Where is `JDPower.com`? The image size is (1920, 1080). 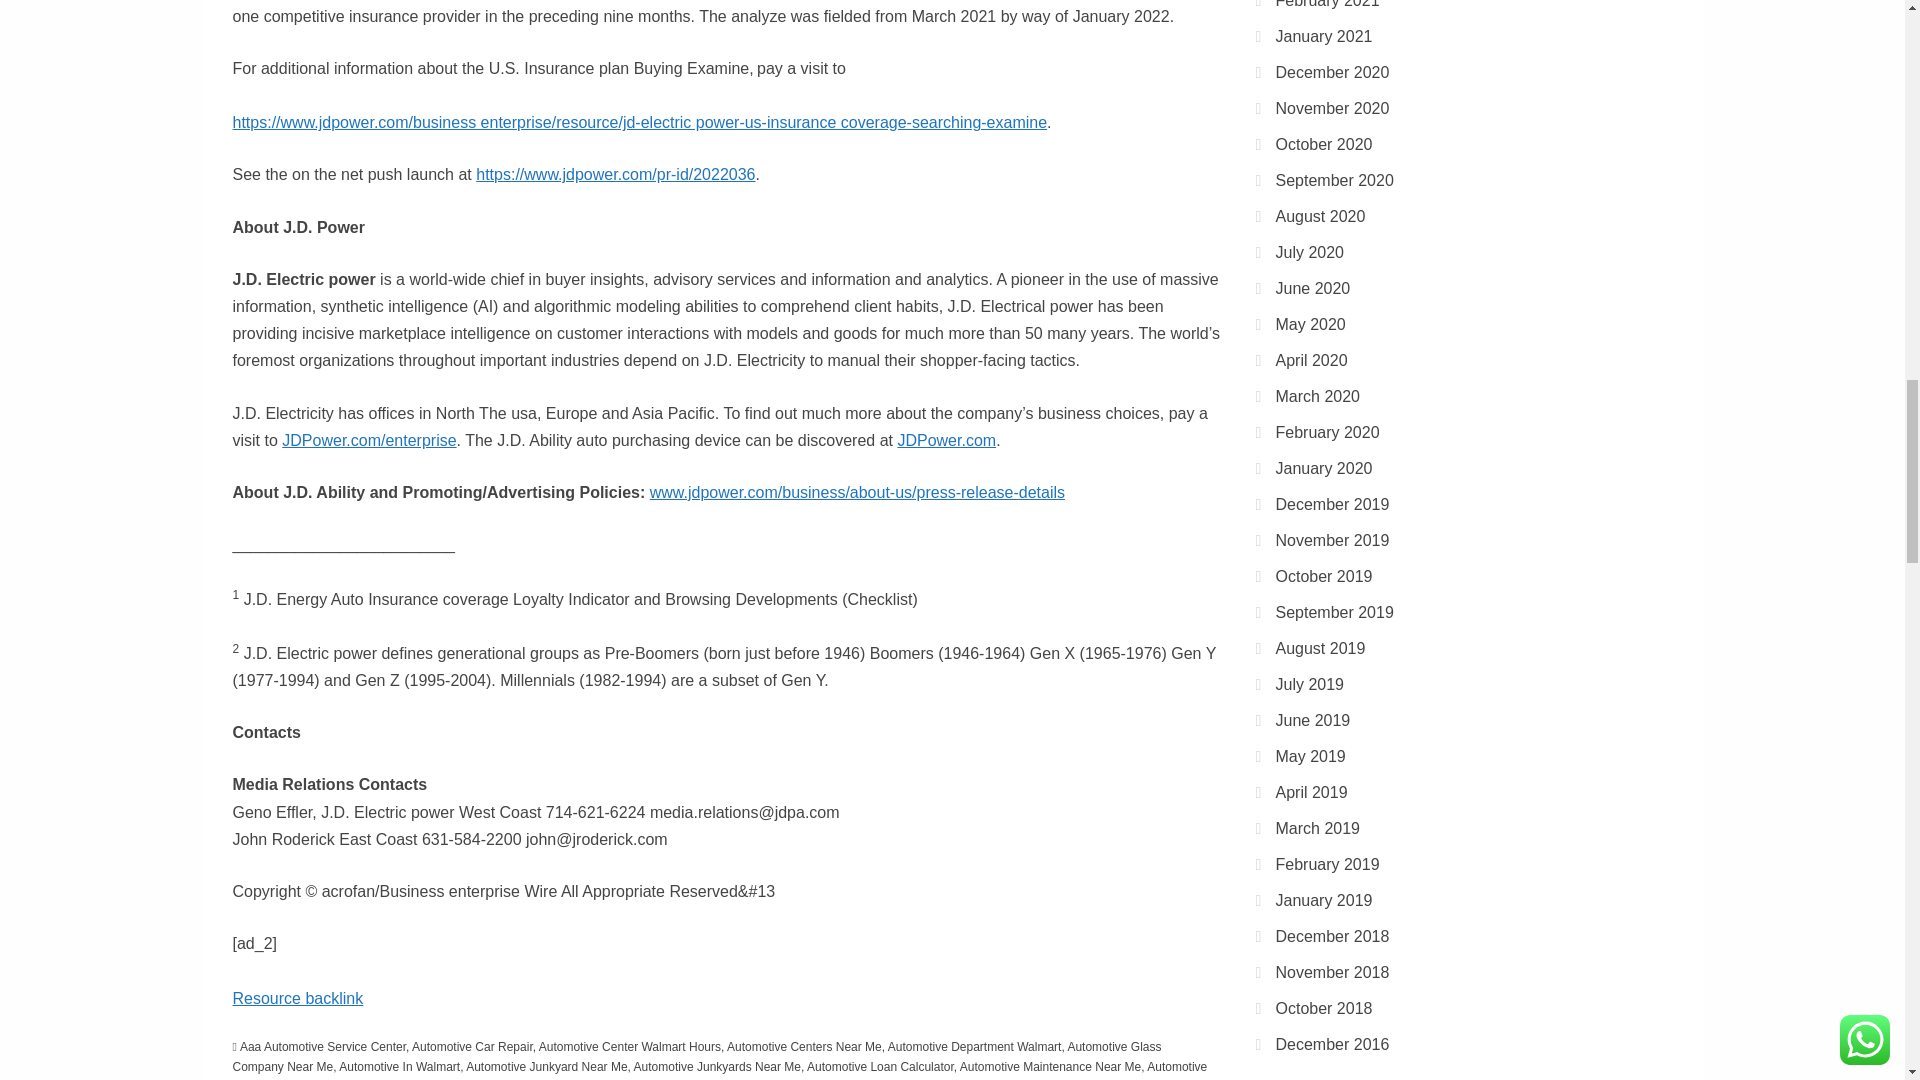 JDPower.com is located at coordinates (946, 440).